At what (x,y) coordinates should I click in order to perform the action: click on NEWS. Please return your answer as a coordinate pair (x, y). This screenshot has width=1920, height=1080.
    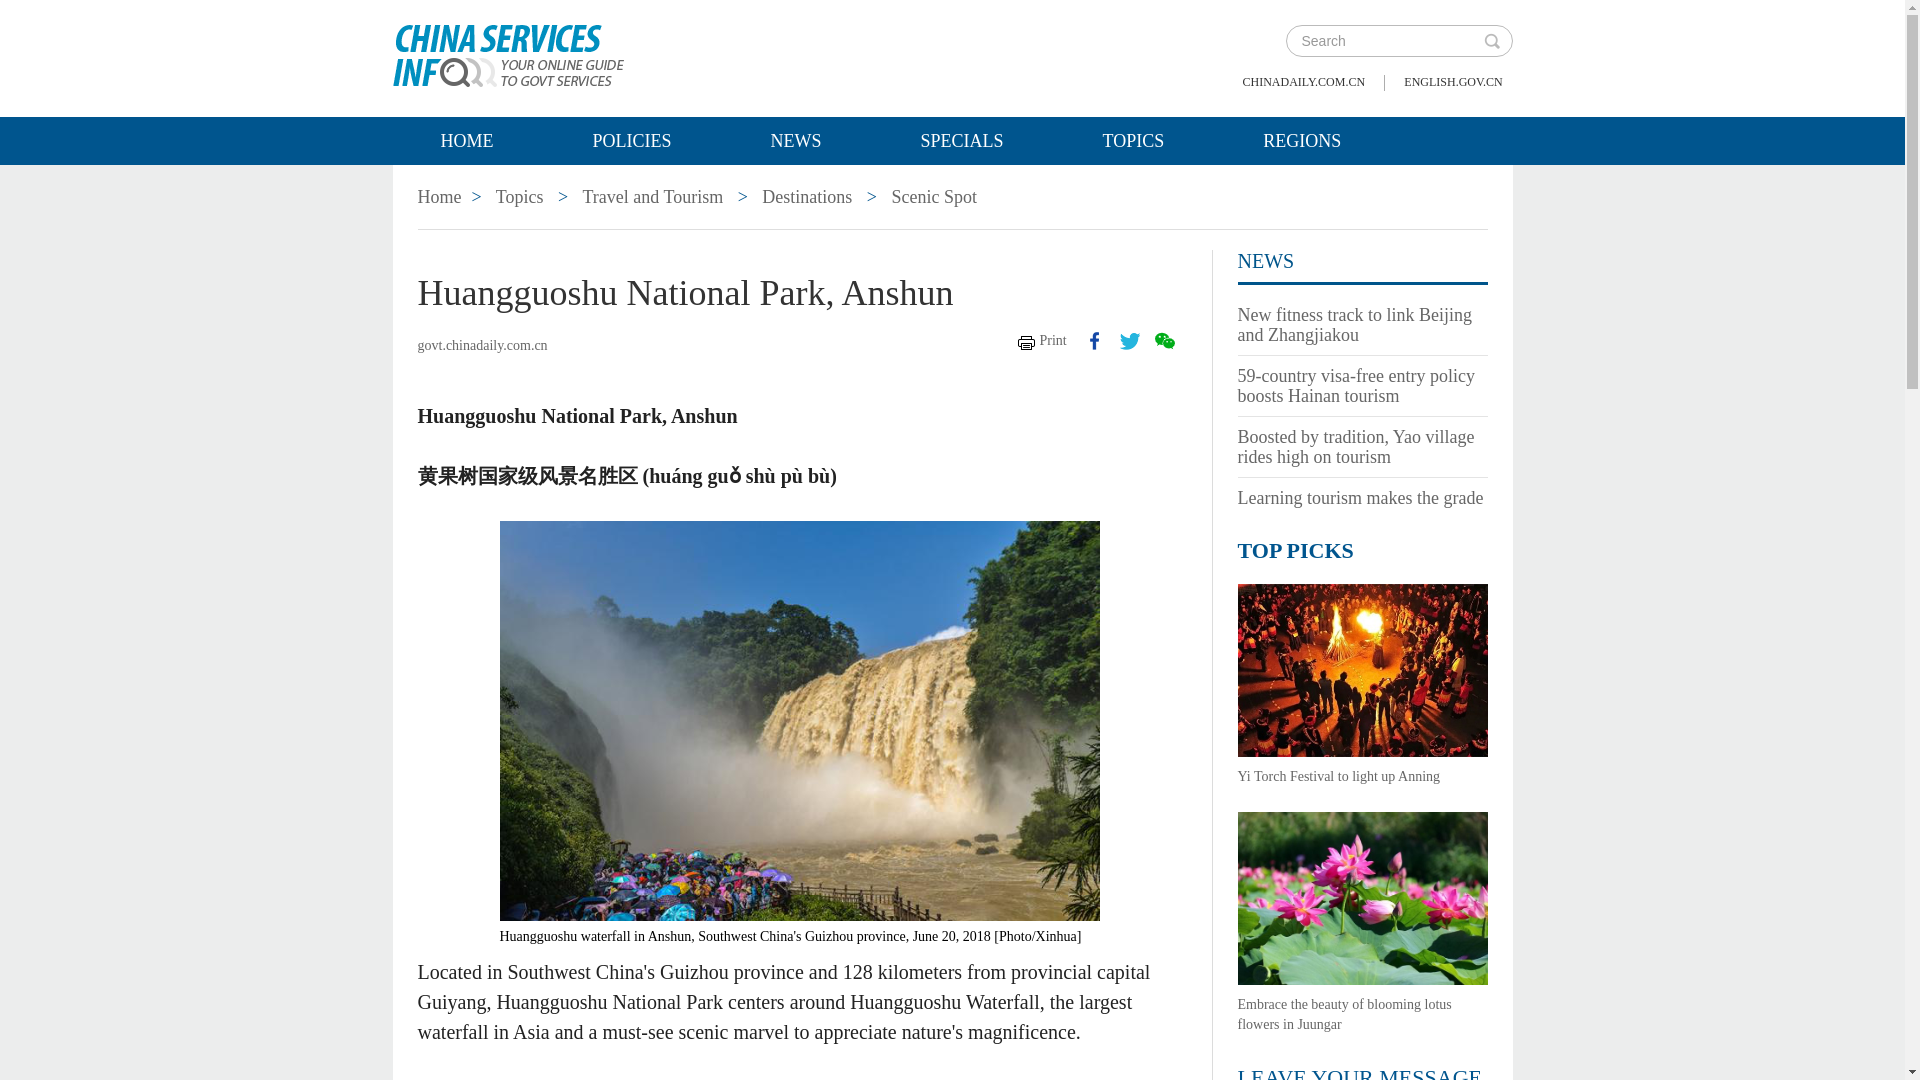
    Looking at the image, I should click on (1266, 260).